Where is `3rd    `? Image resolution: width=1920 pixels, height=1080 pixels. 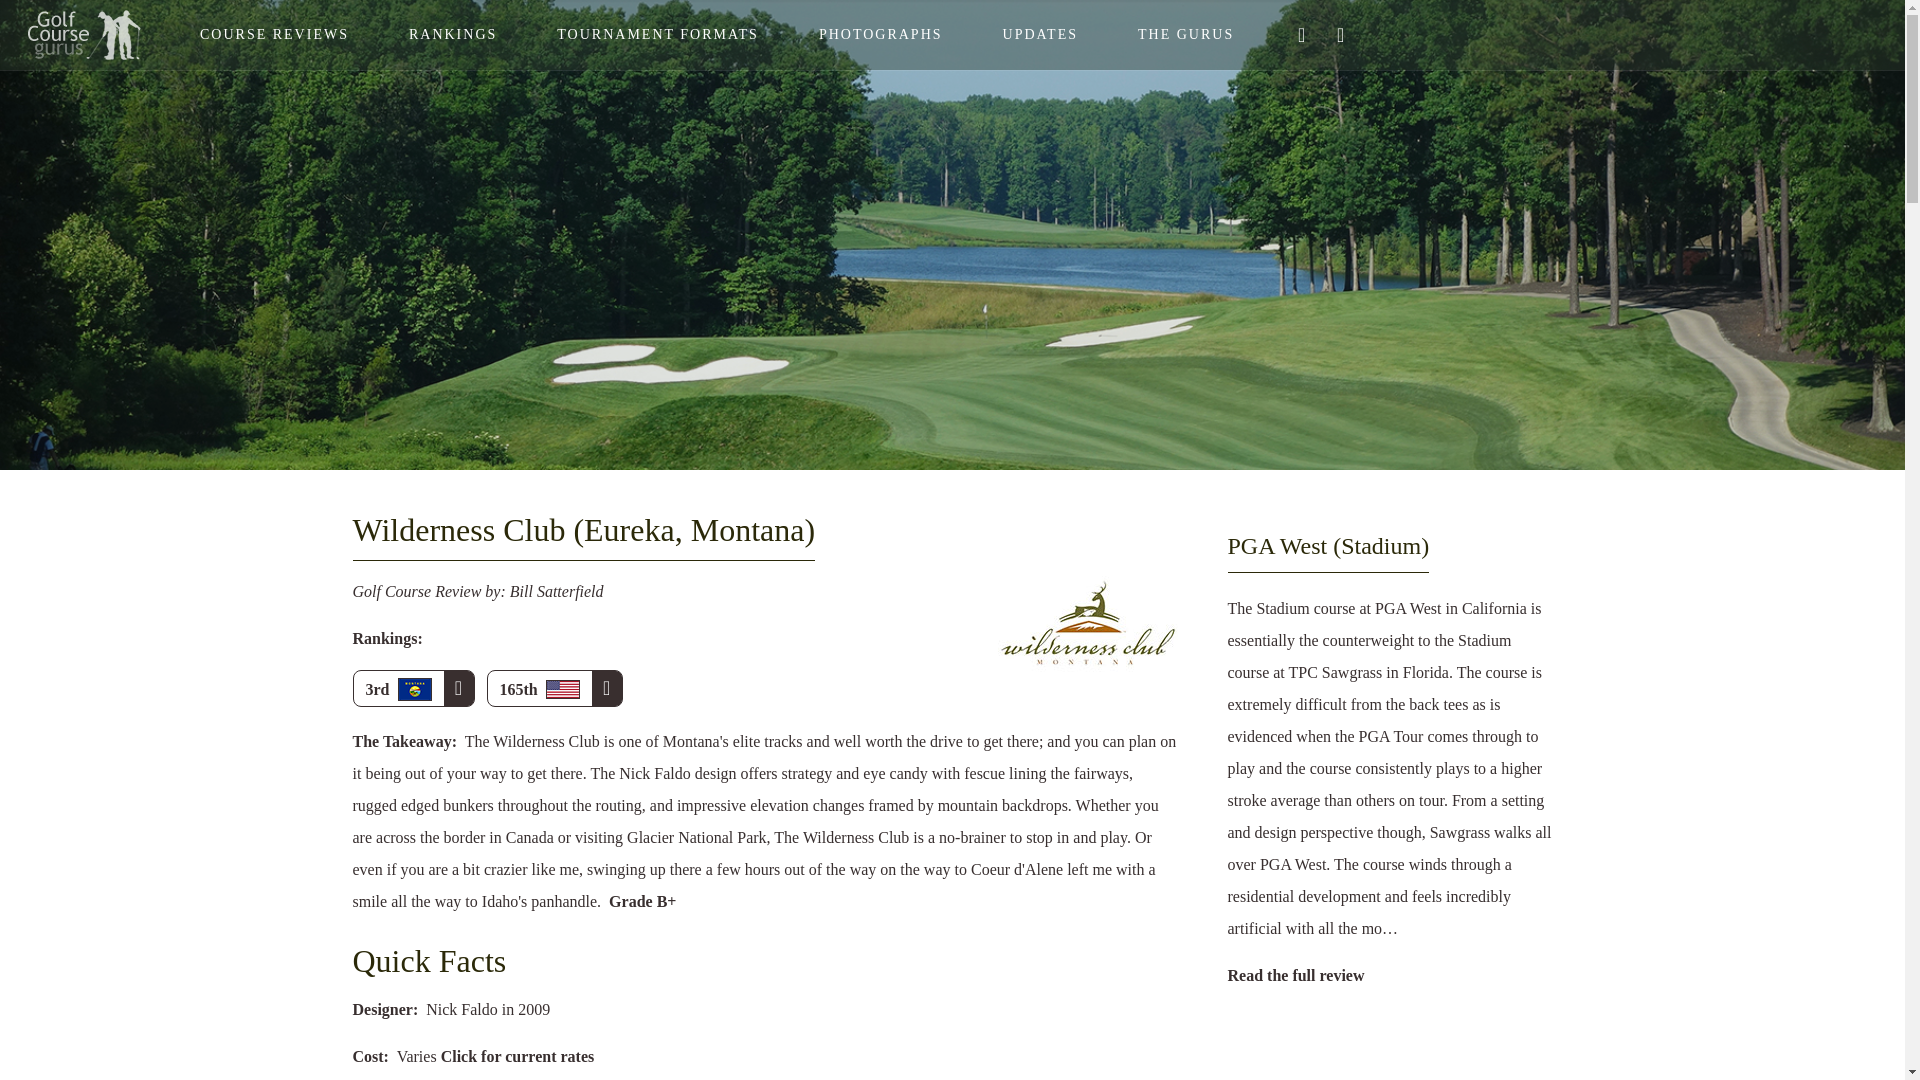 3rd     is located at coordinates (412, 688).